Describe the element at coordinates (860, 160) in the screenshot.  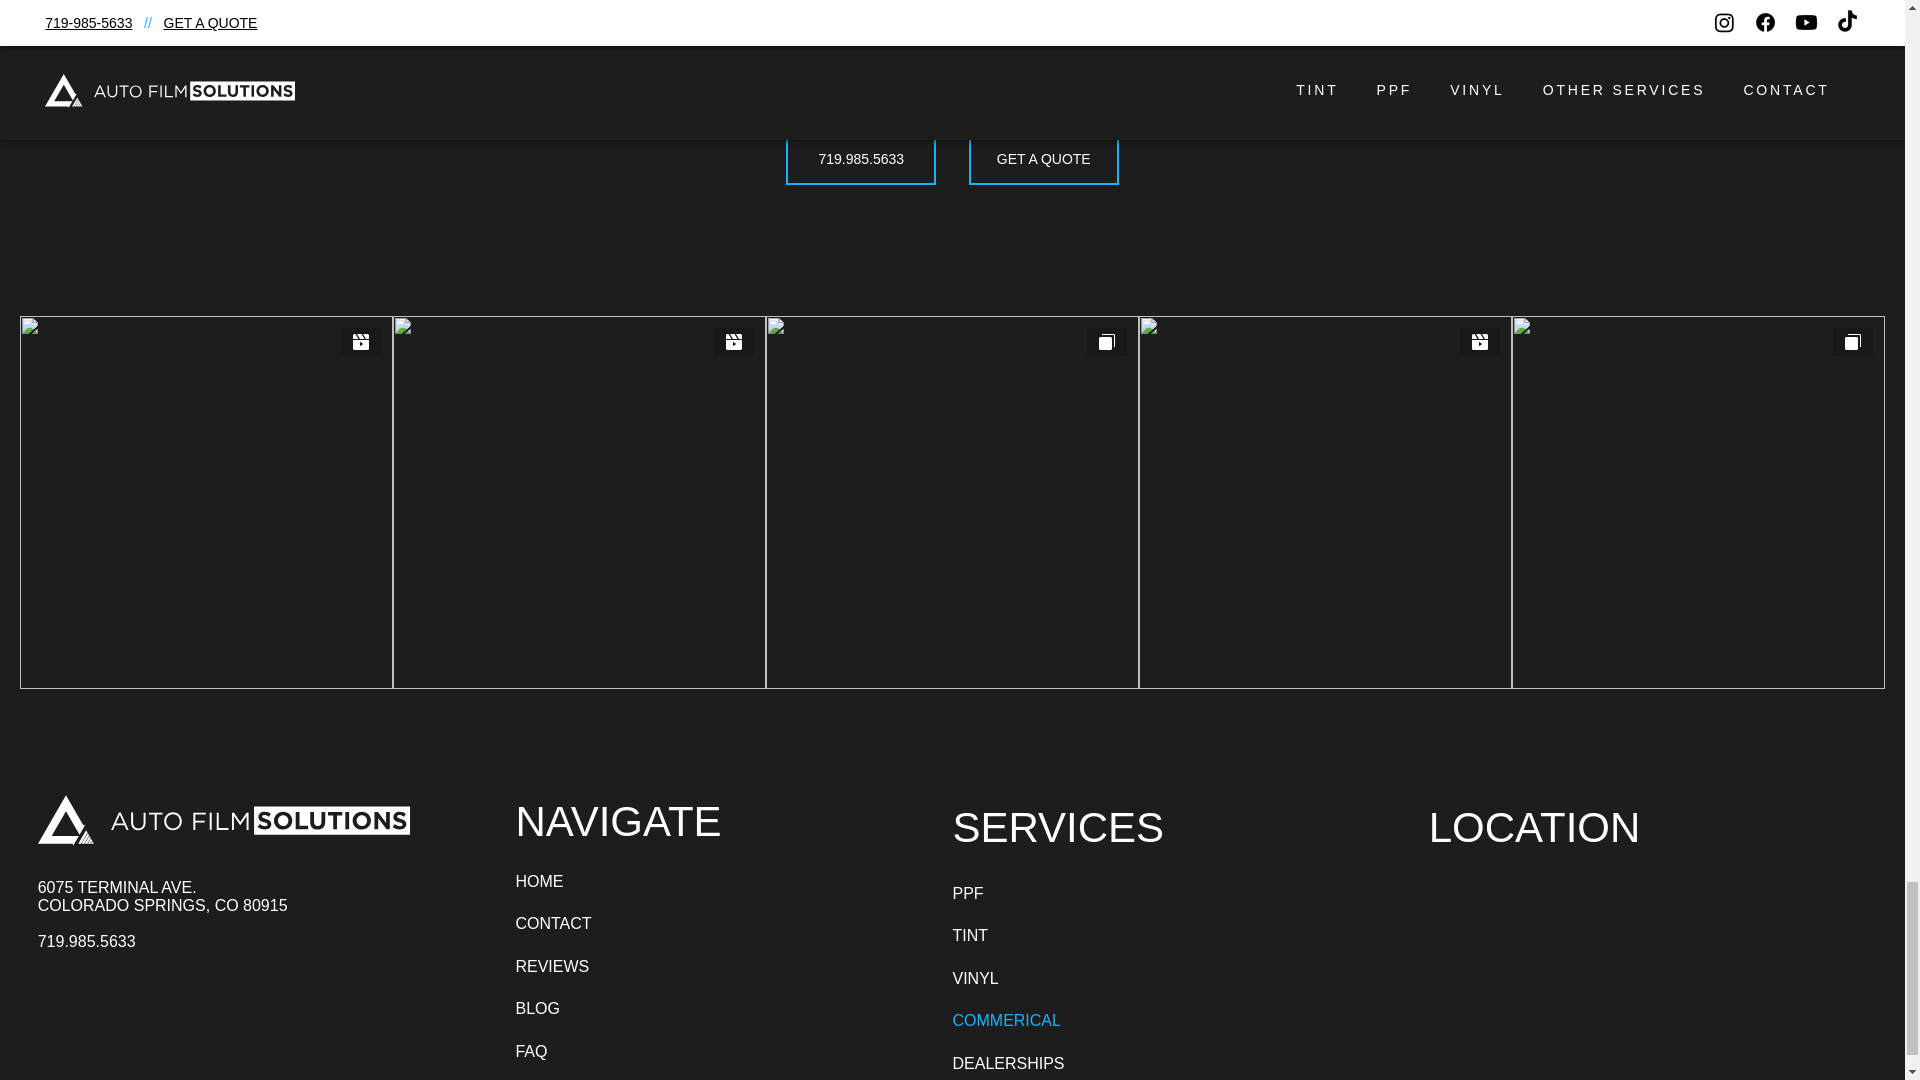
I see `719.985.5633` at that location.